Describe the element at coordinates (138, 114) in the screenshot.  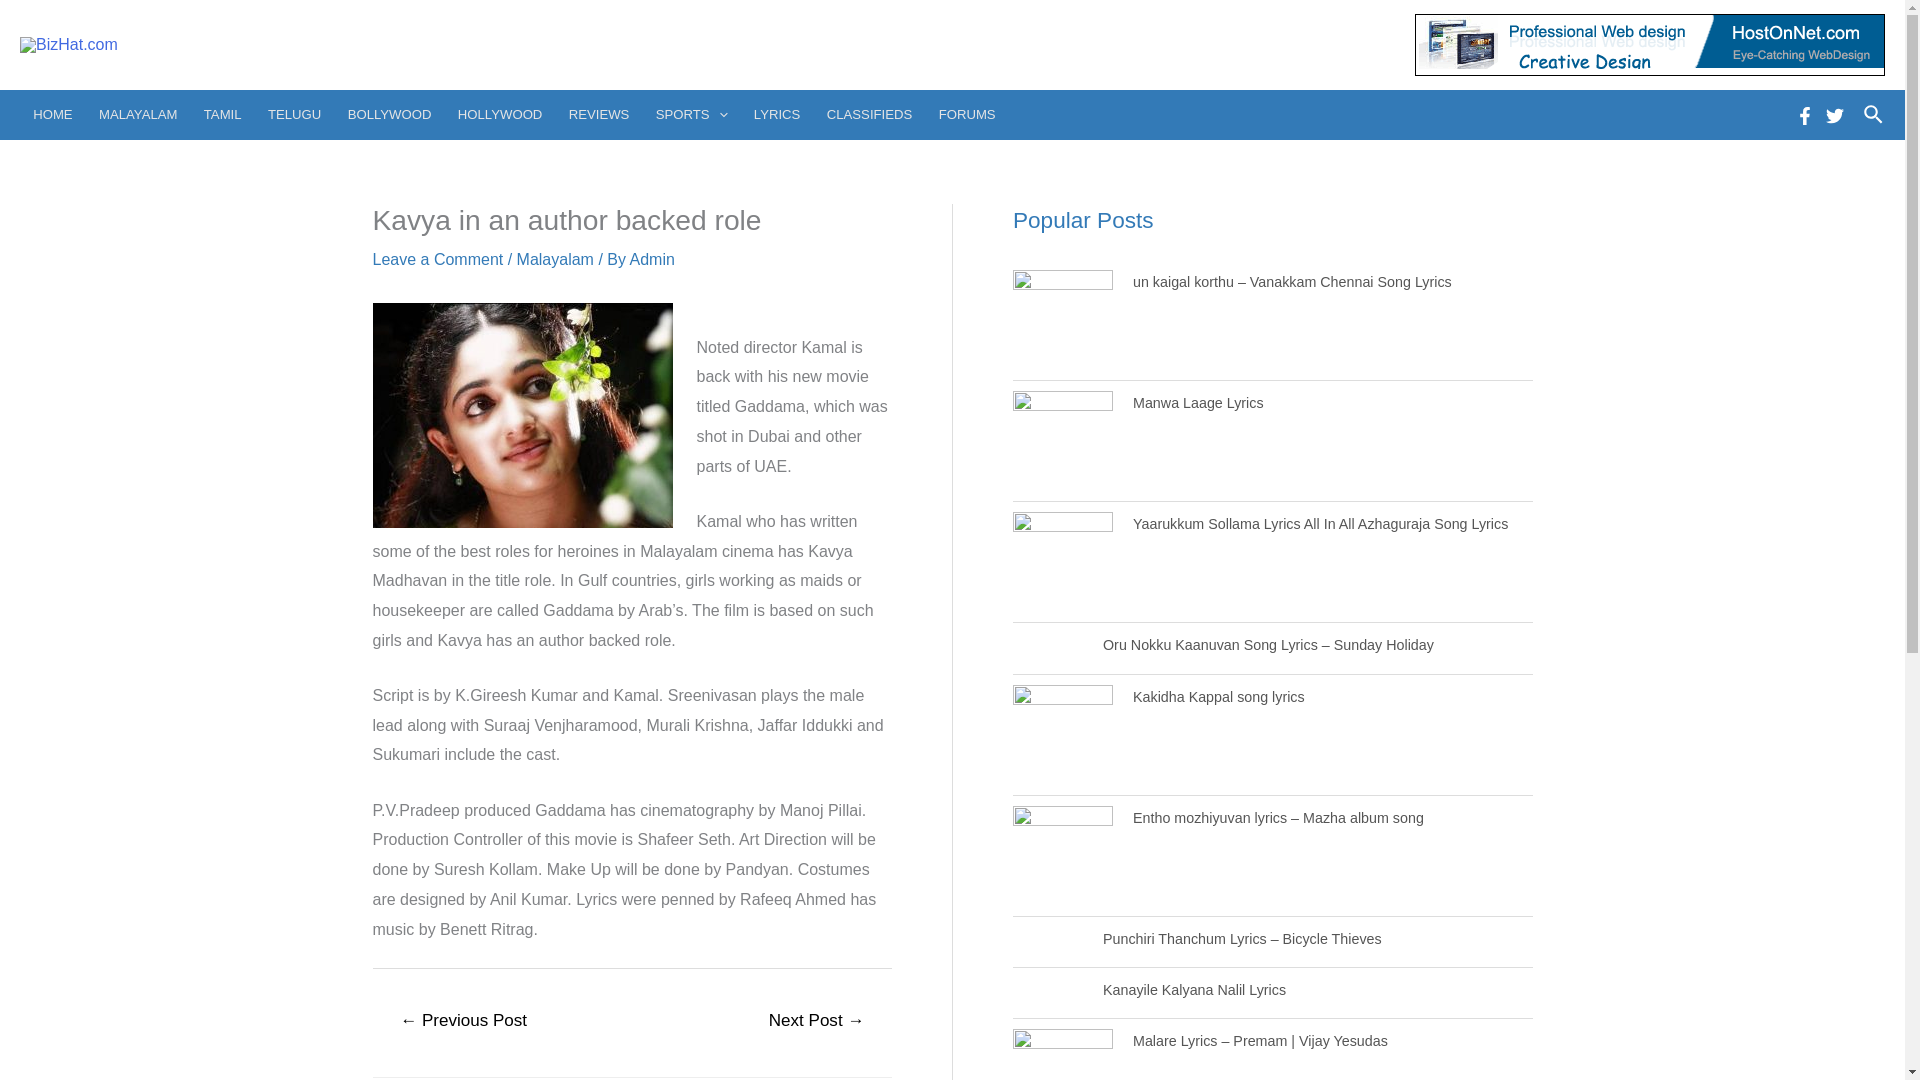
I see `MALAYALAM` at that location.